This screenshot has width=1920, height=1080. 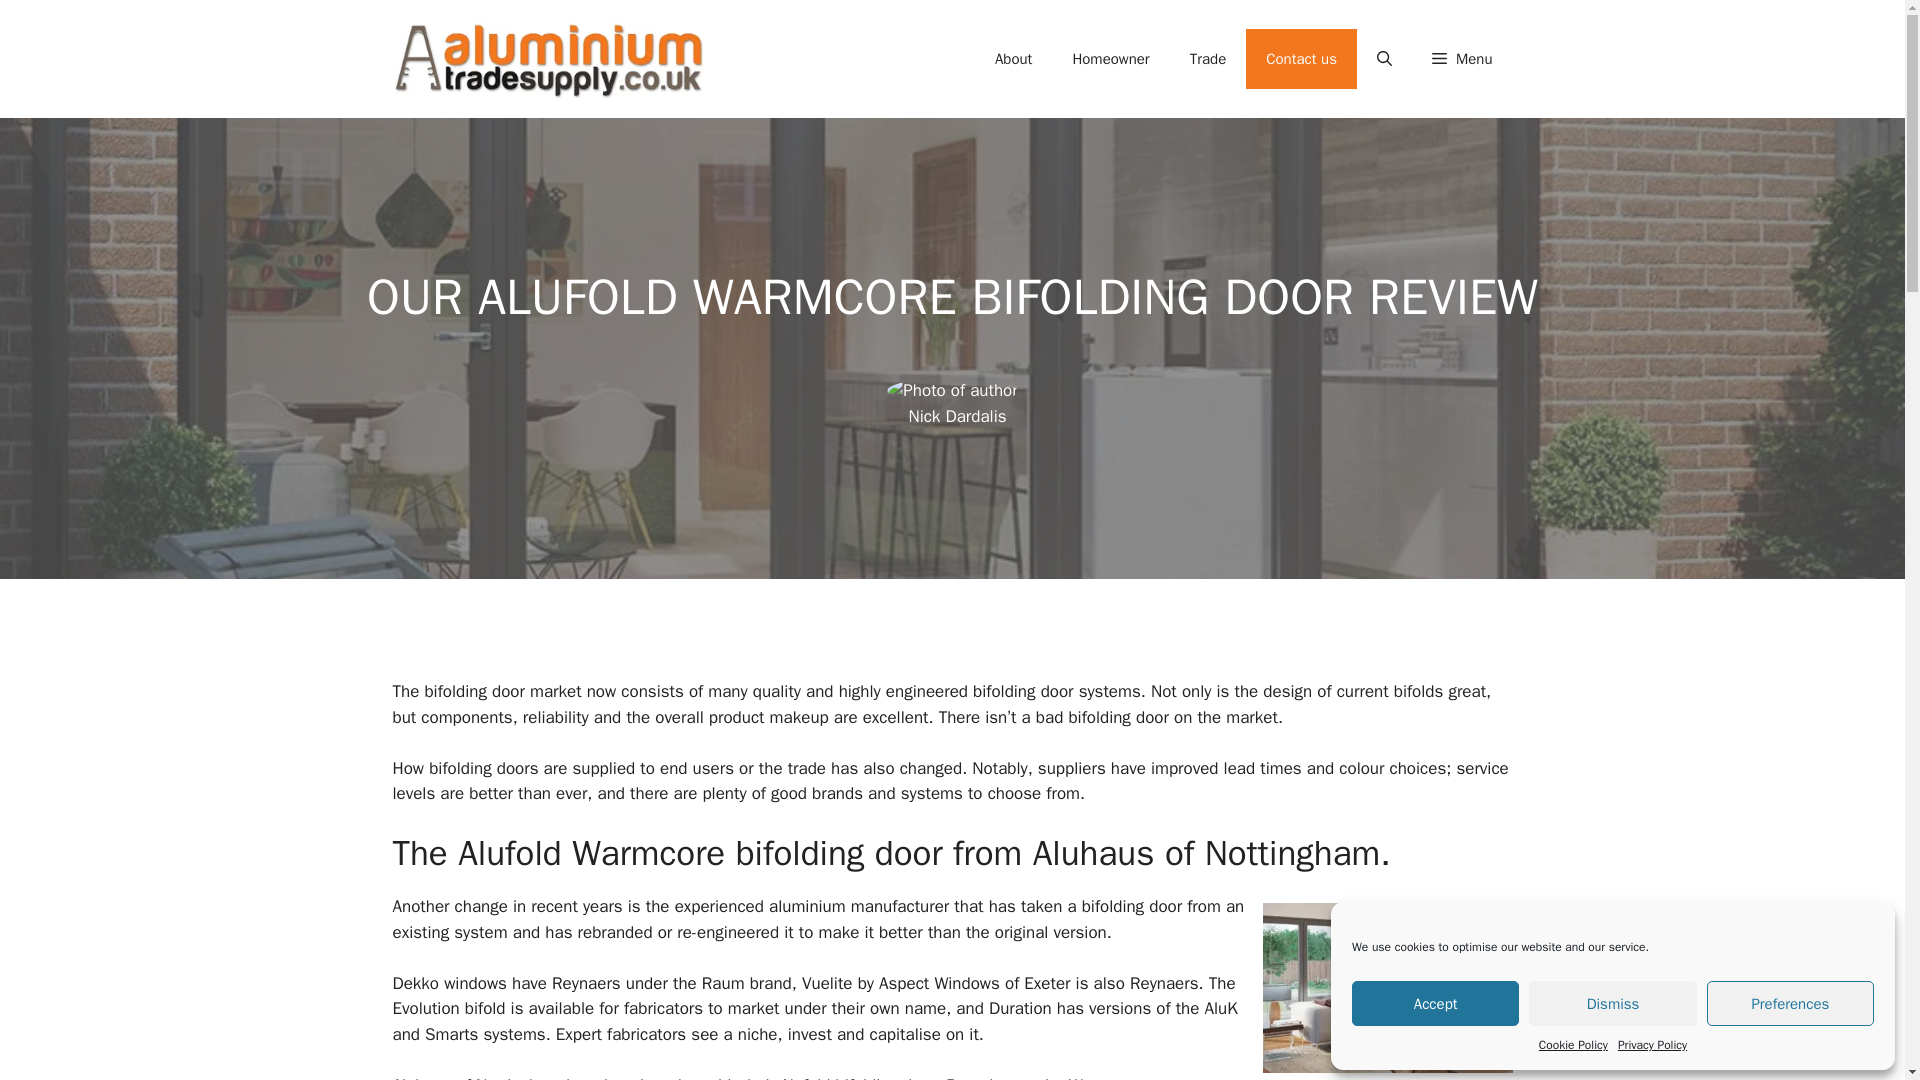 I want to click on Contact us, so click(x=1302, y=58).